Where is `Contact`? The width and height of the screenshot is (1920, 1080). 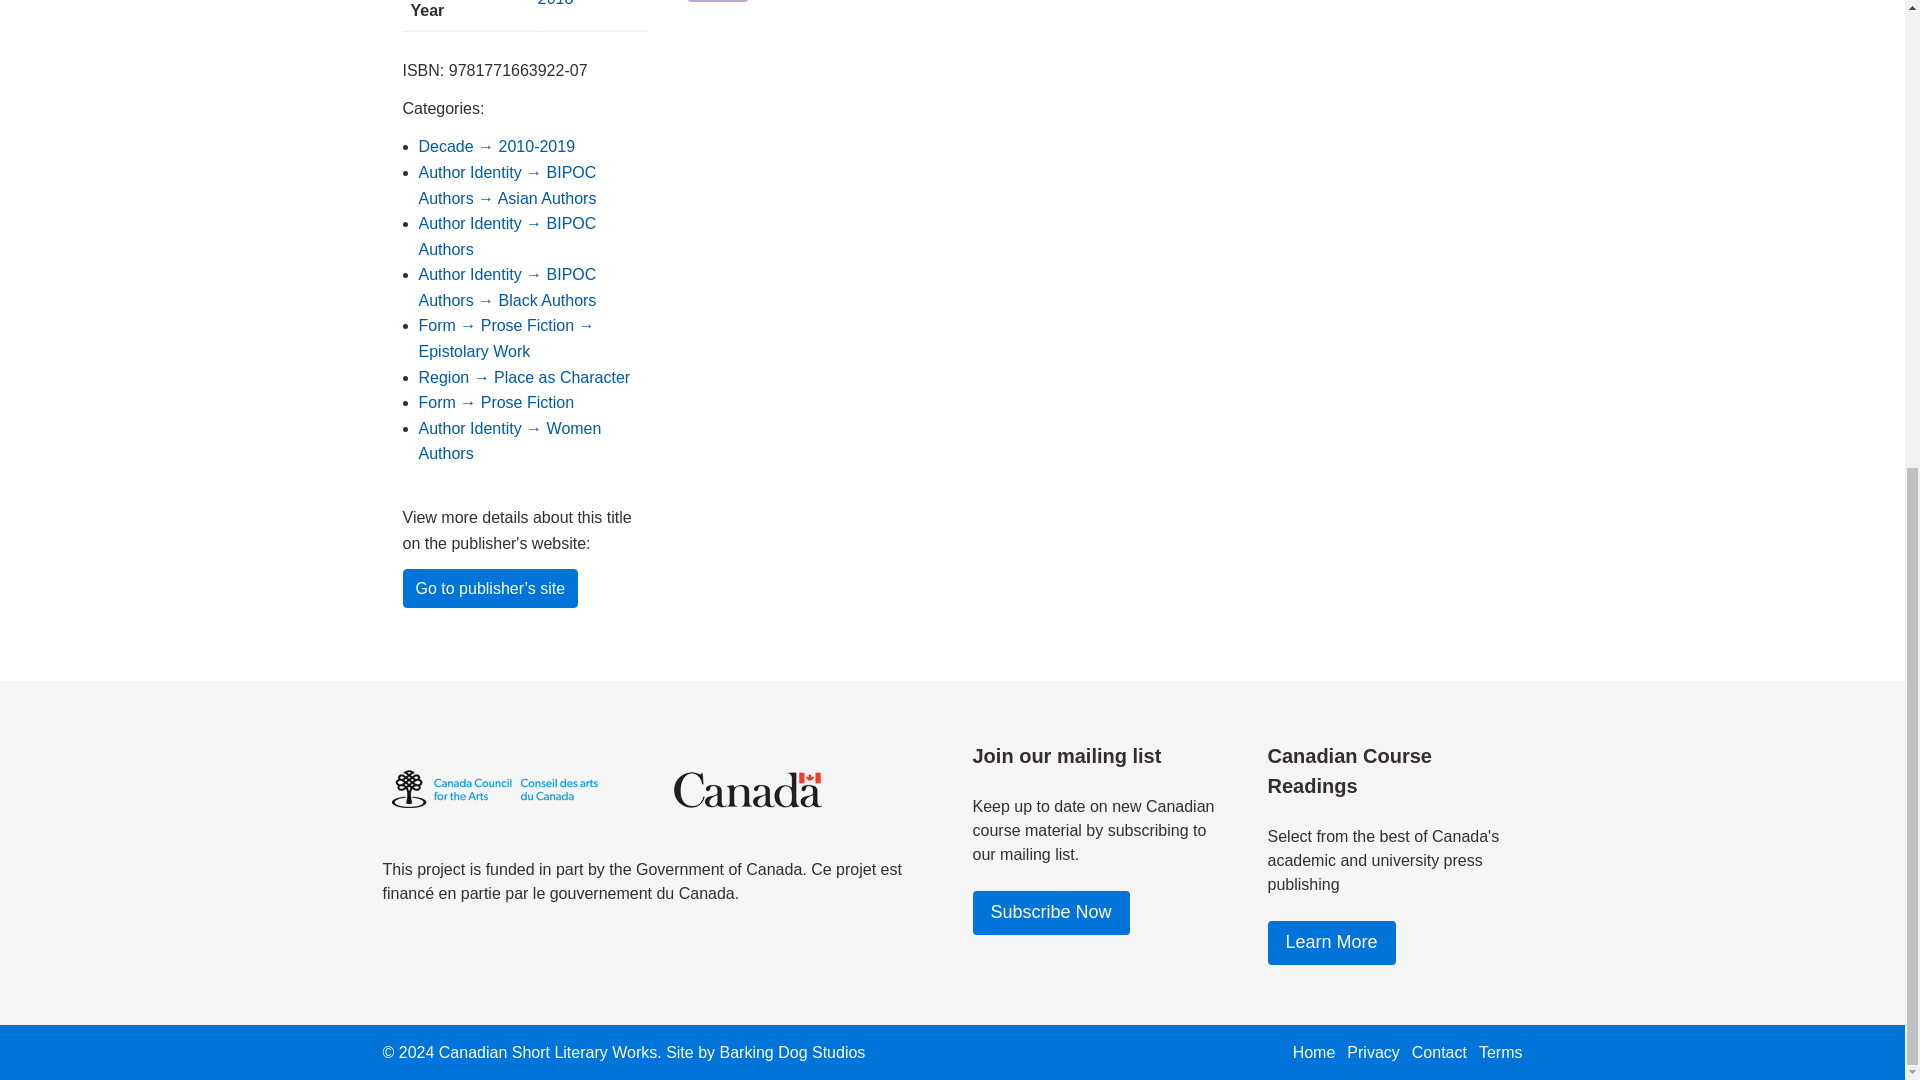
Contact is located at coordinates (1438, 1052).